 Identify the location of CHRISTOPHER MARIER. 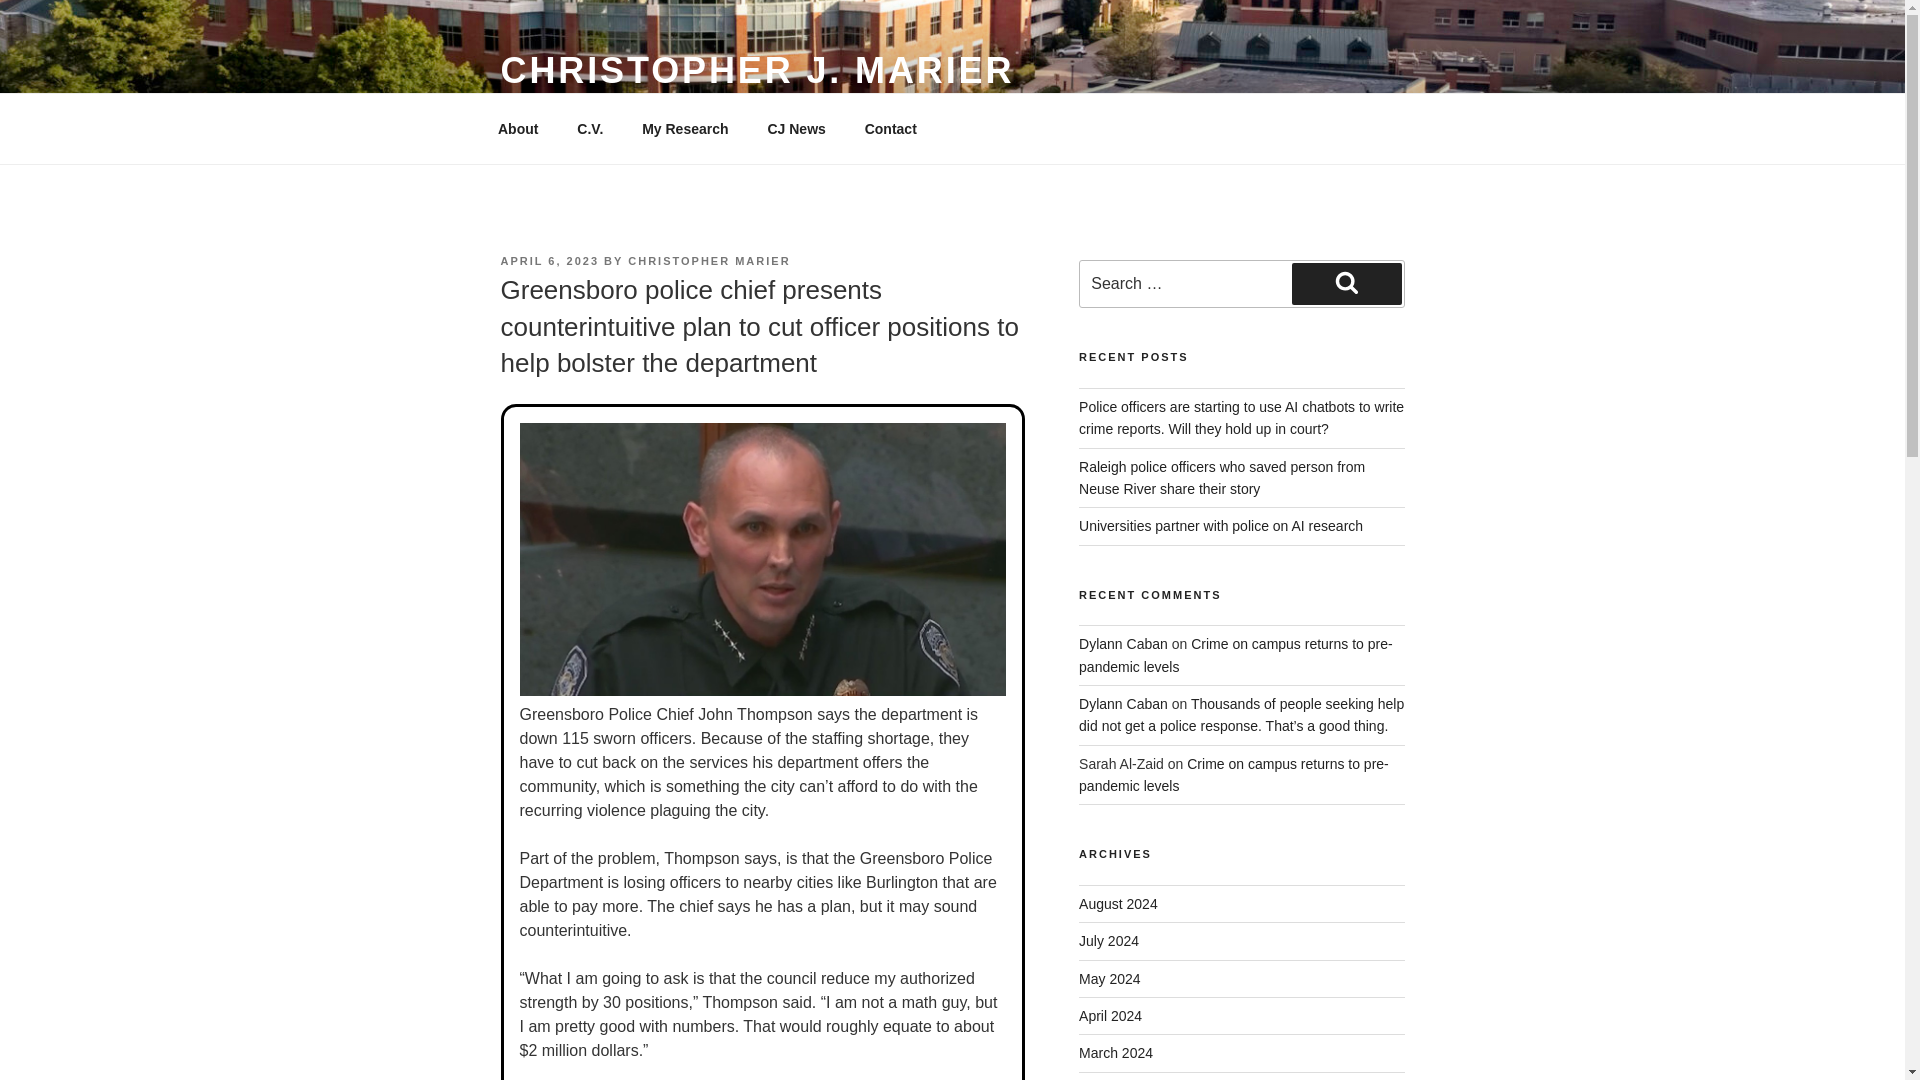
(708, 260).